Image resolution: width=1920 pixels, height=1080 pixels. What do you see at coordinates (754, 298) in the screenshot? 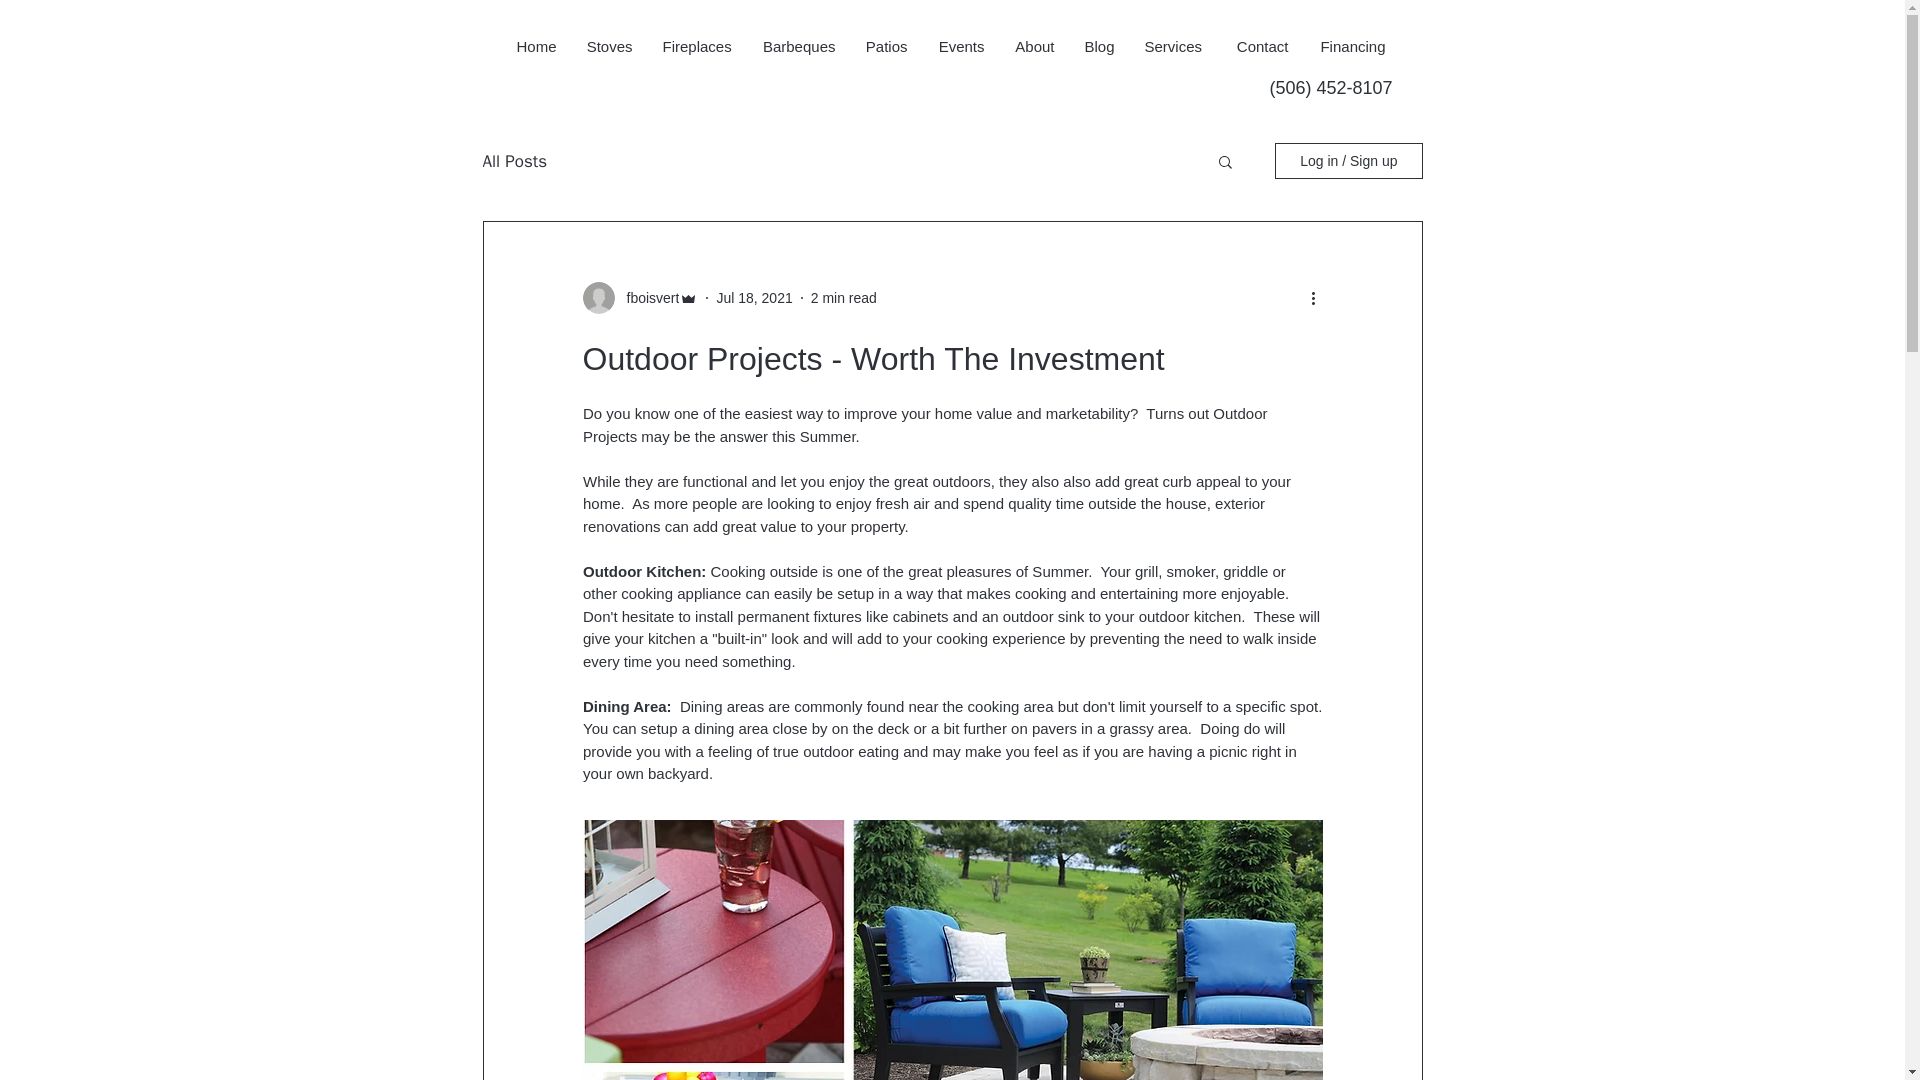
I see `Jul 18, 2021` at bounding box center [754, 298].